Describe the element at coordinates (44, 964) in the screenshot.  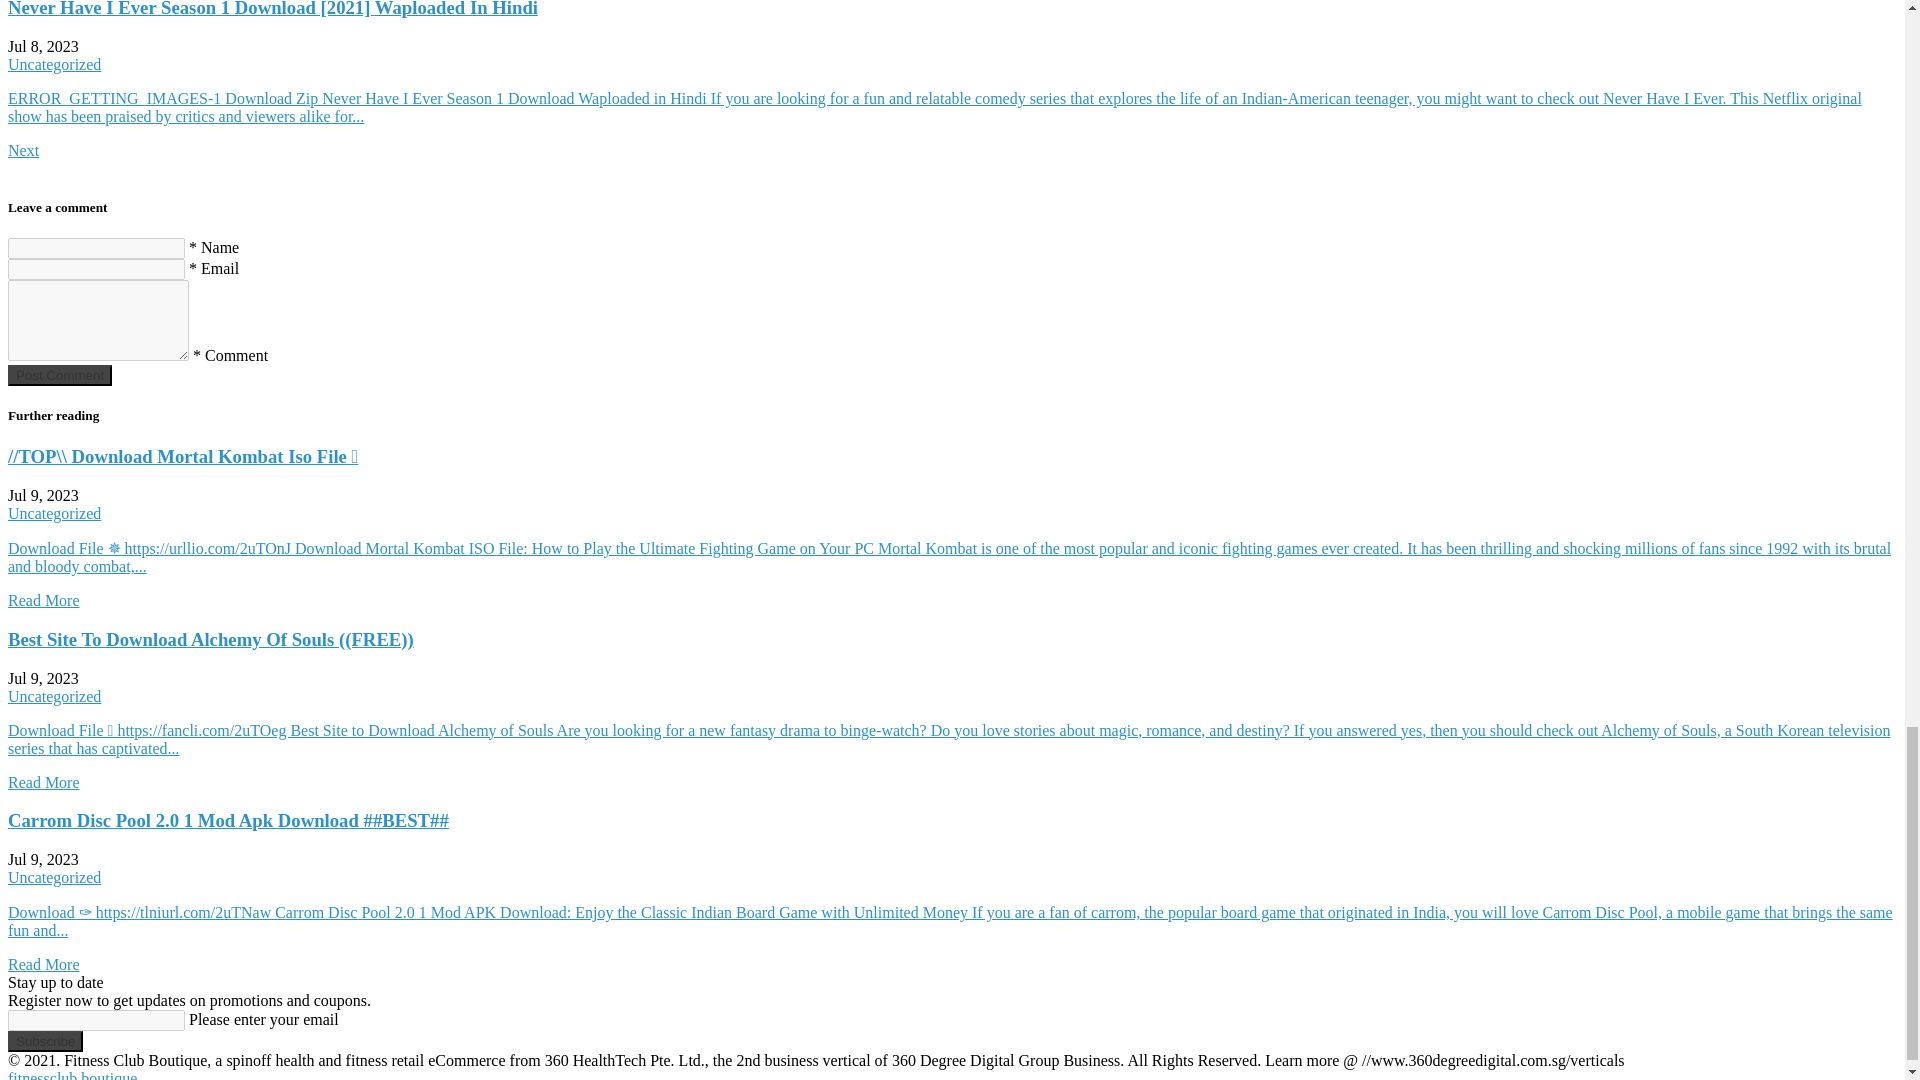
I see `Read More` at that location.